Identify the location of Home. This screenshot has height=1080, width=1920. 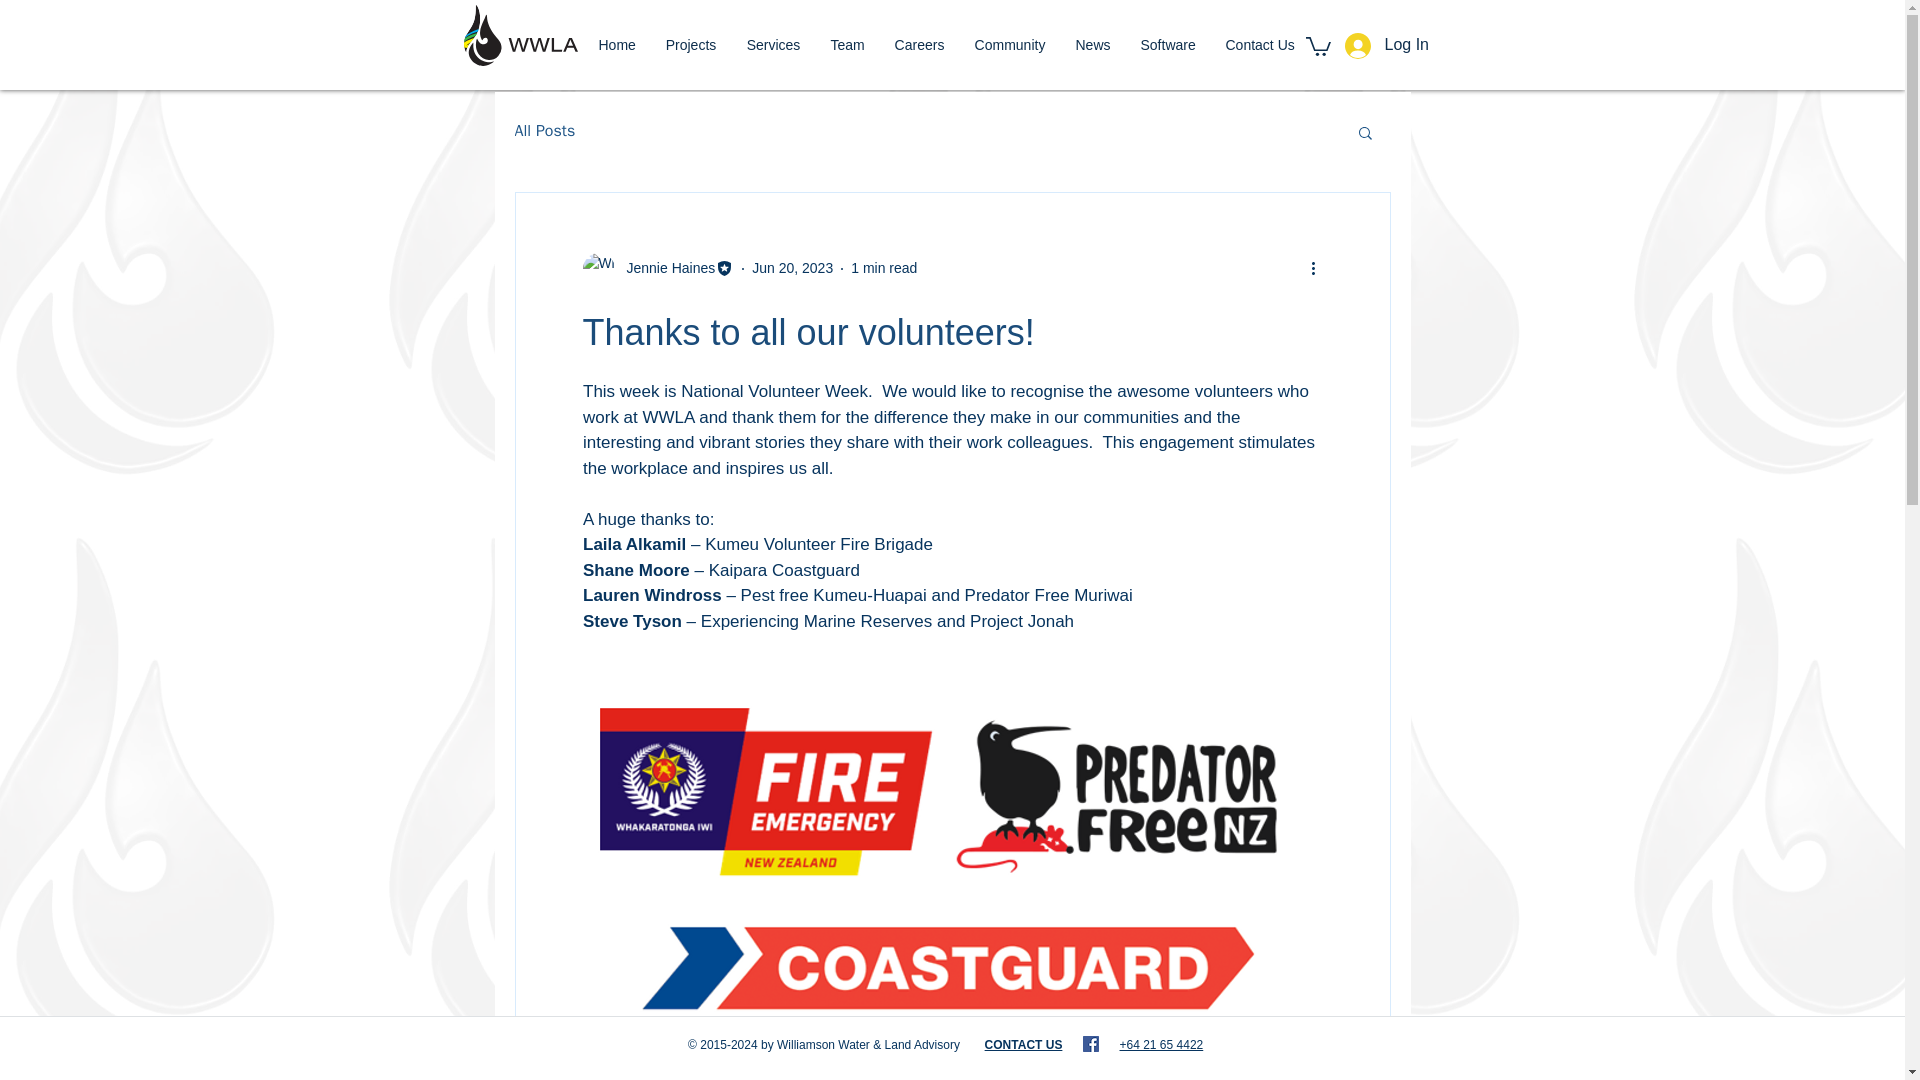
(616, 46).